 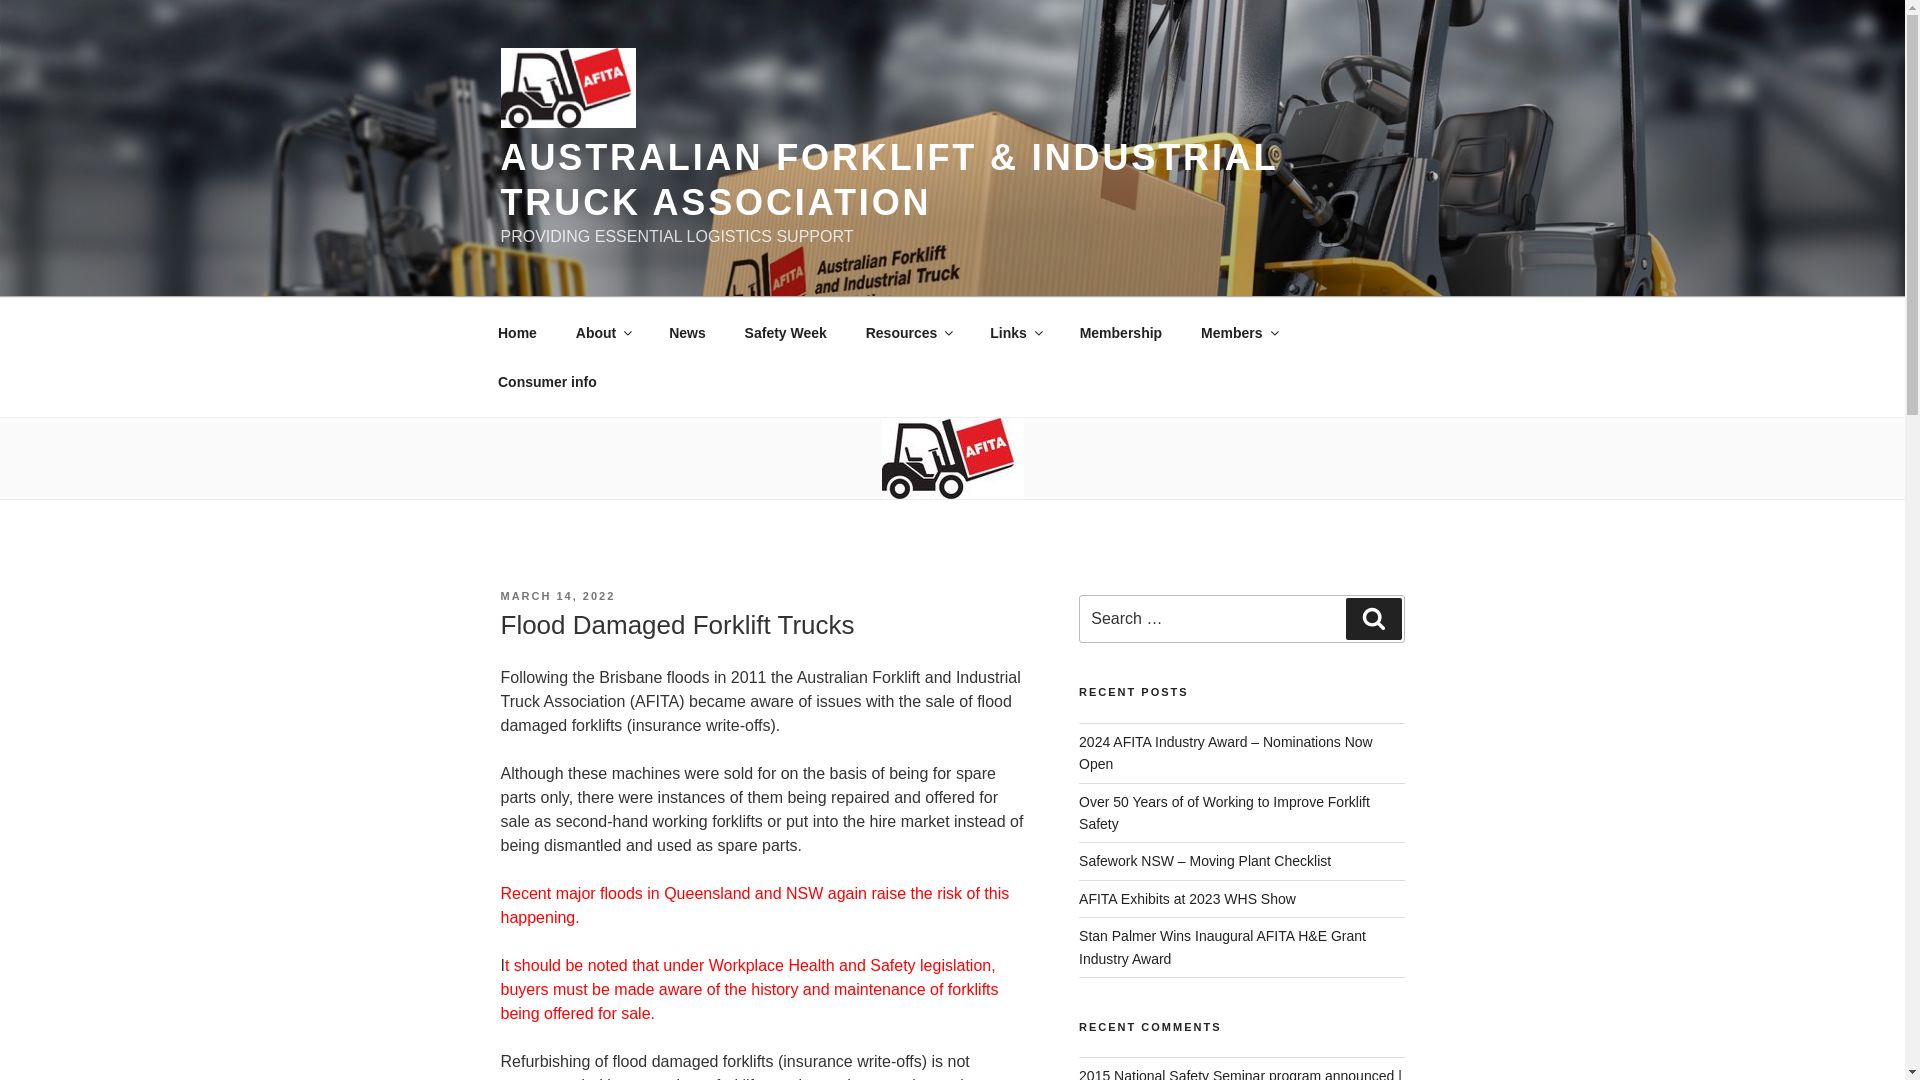 What do you see at coordinates (1016, 332) in the screenshot?
I see `Links` at bounding box center [1016, 332].